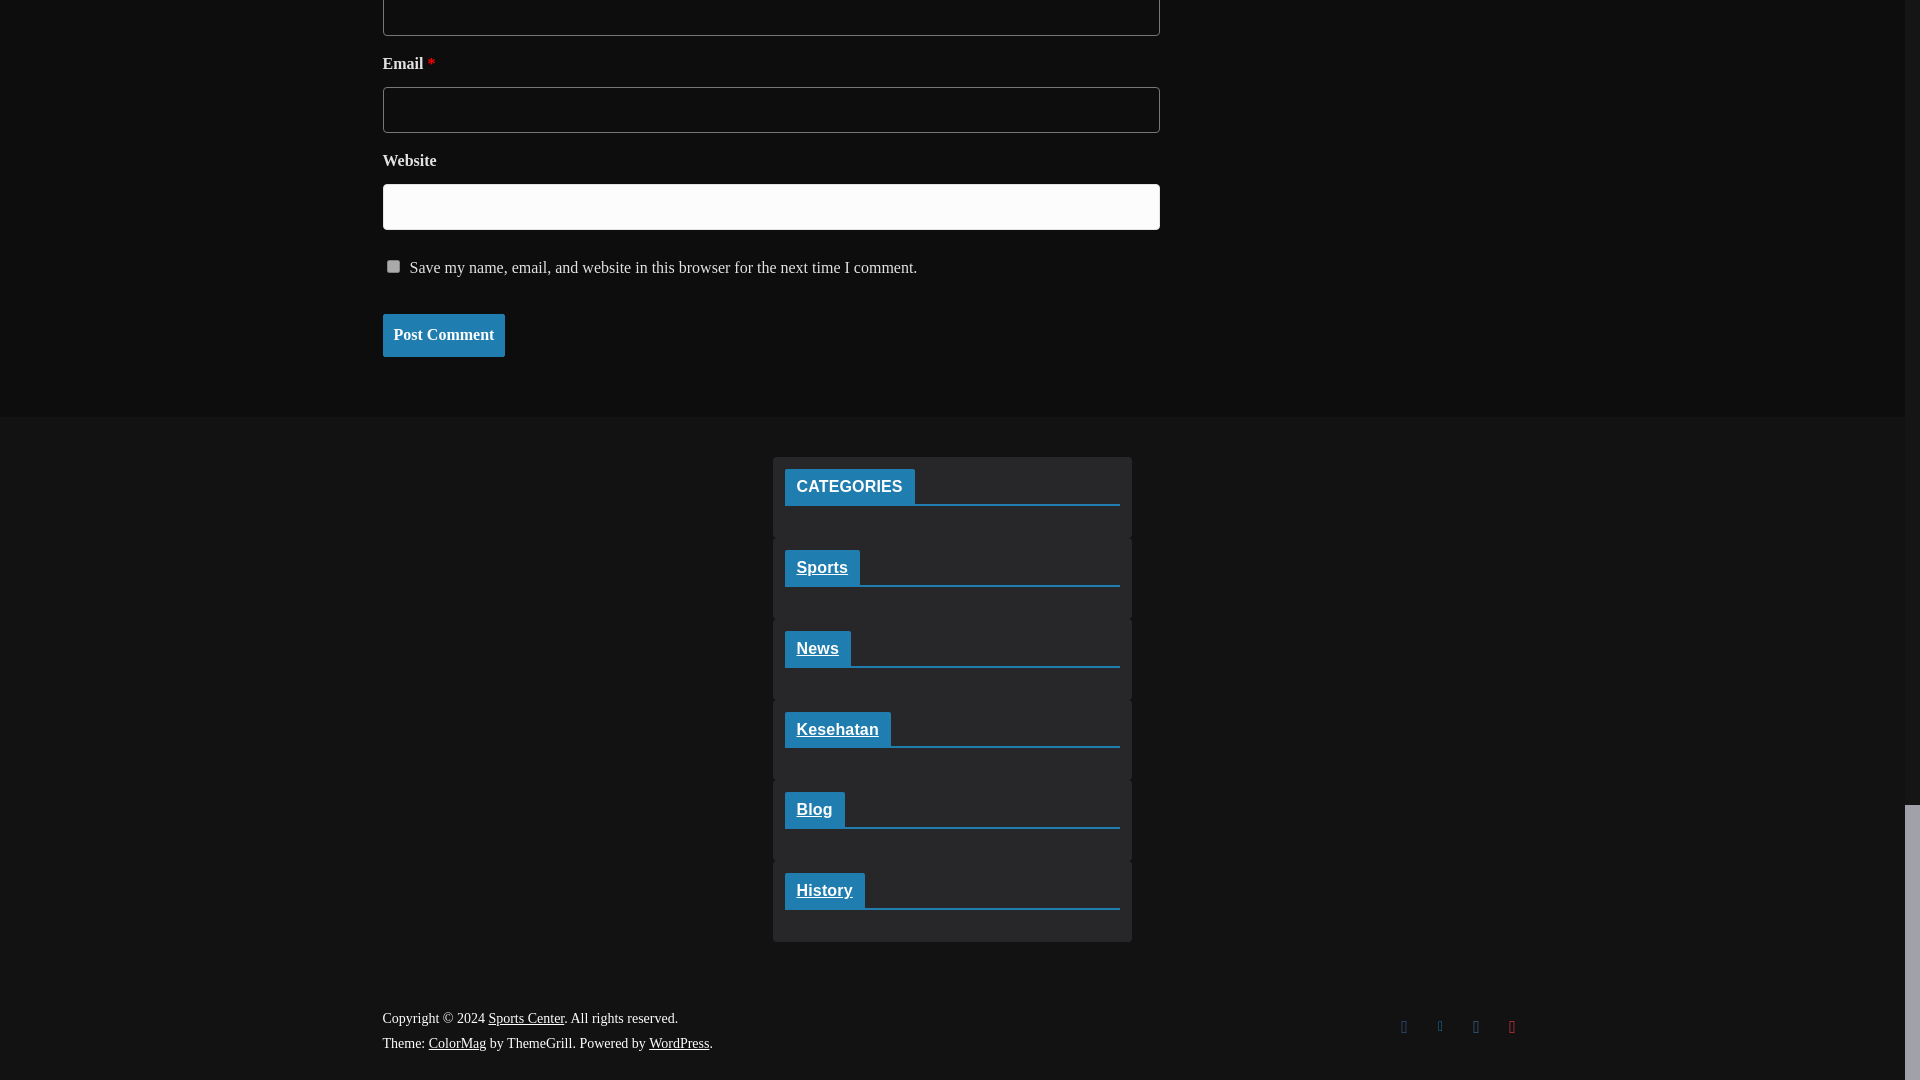  Describe the element at coordinates (443, 336) in the screenshot. I see `Post Comment` at that location.